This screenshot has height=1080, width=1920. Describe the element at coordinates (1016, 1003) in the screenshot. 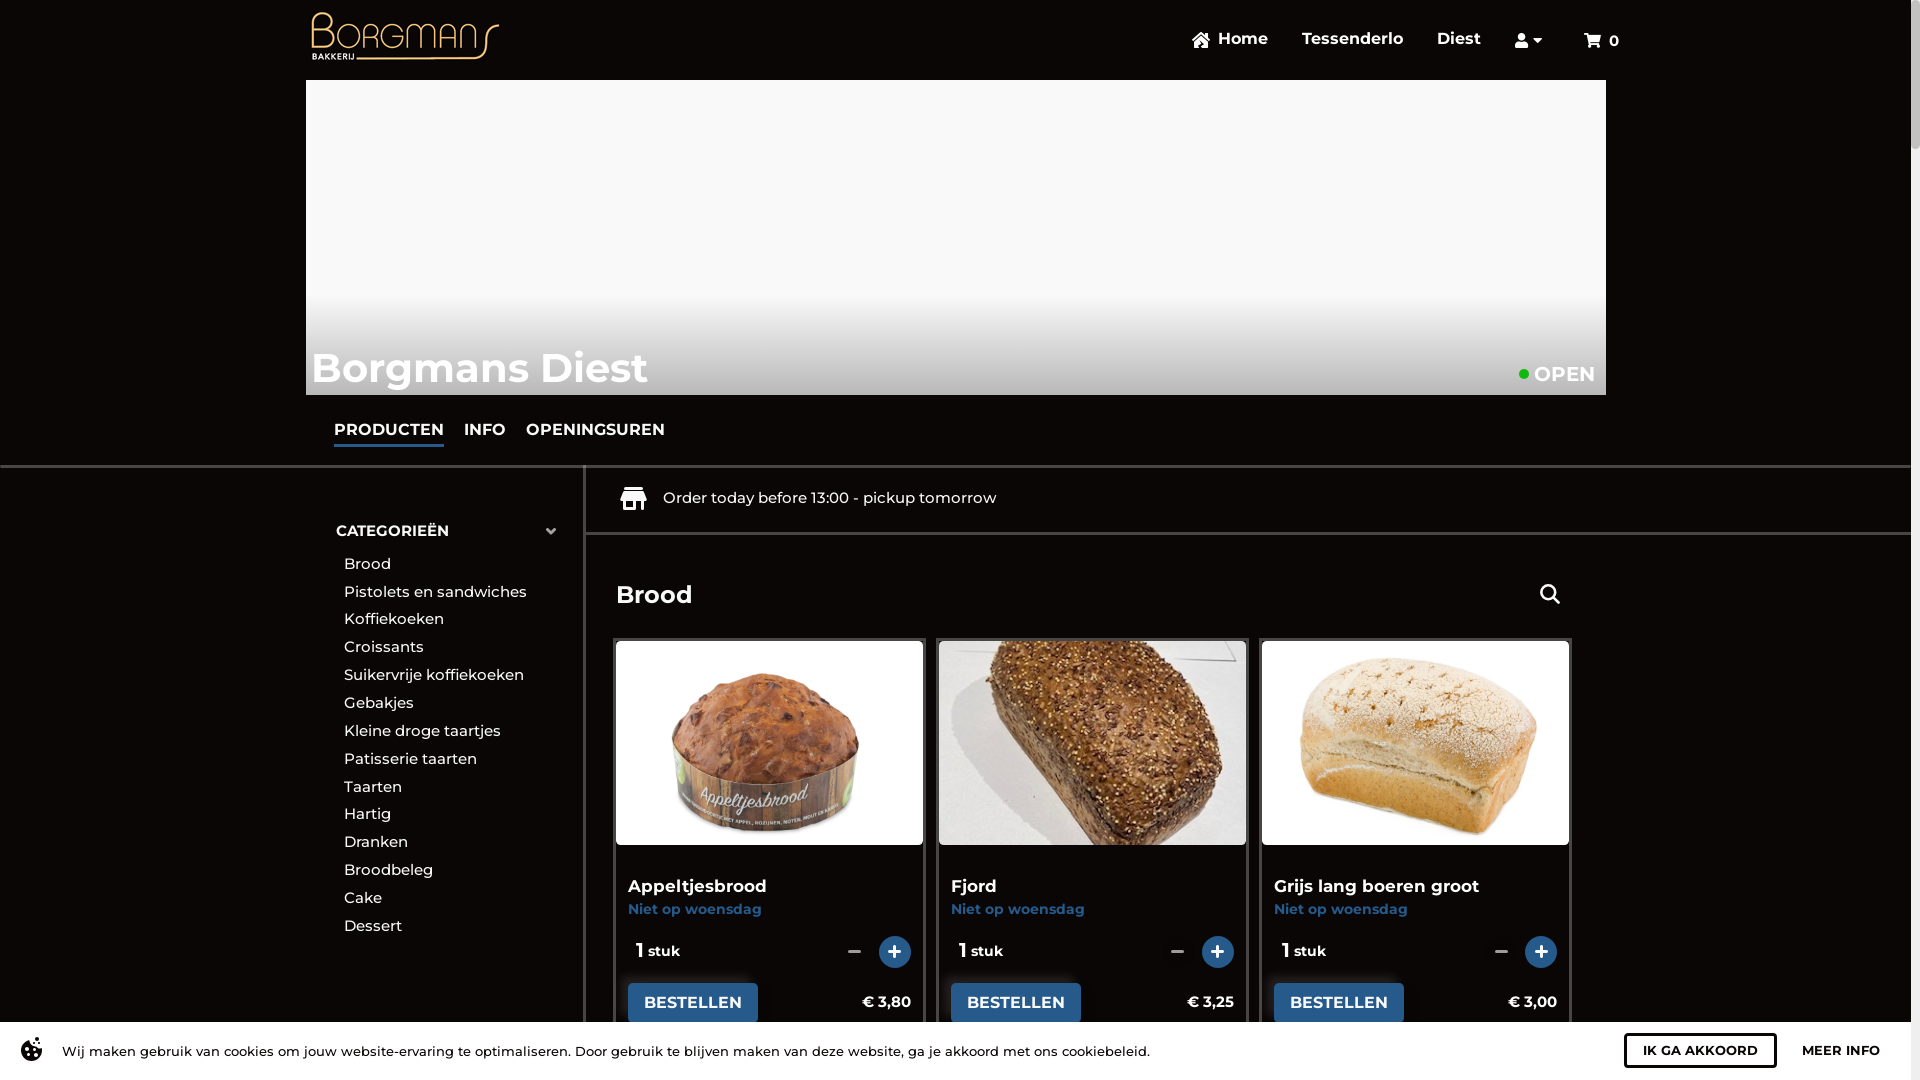

I see `BESTELLEN` at that location.